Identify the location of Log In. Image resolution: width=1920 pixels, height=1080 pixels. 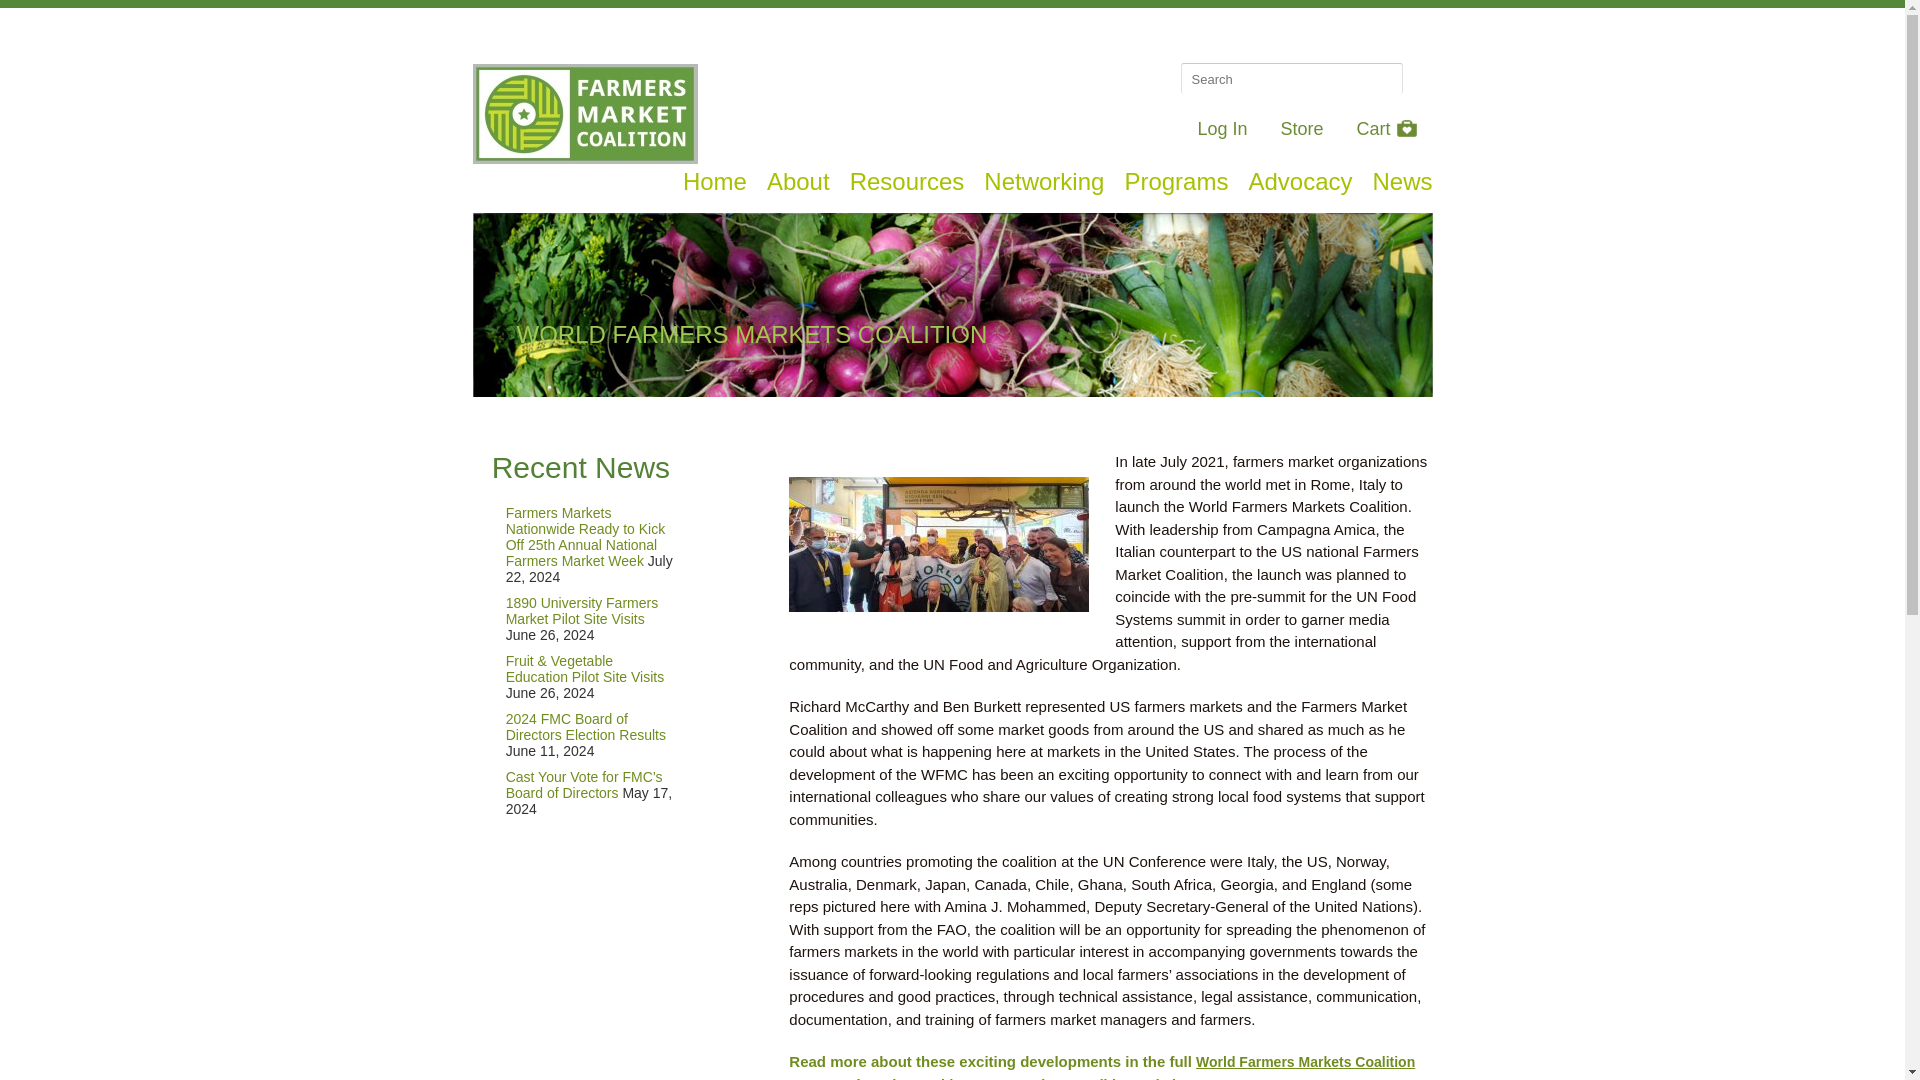
(1221, 128).